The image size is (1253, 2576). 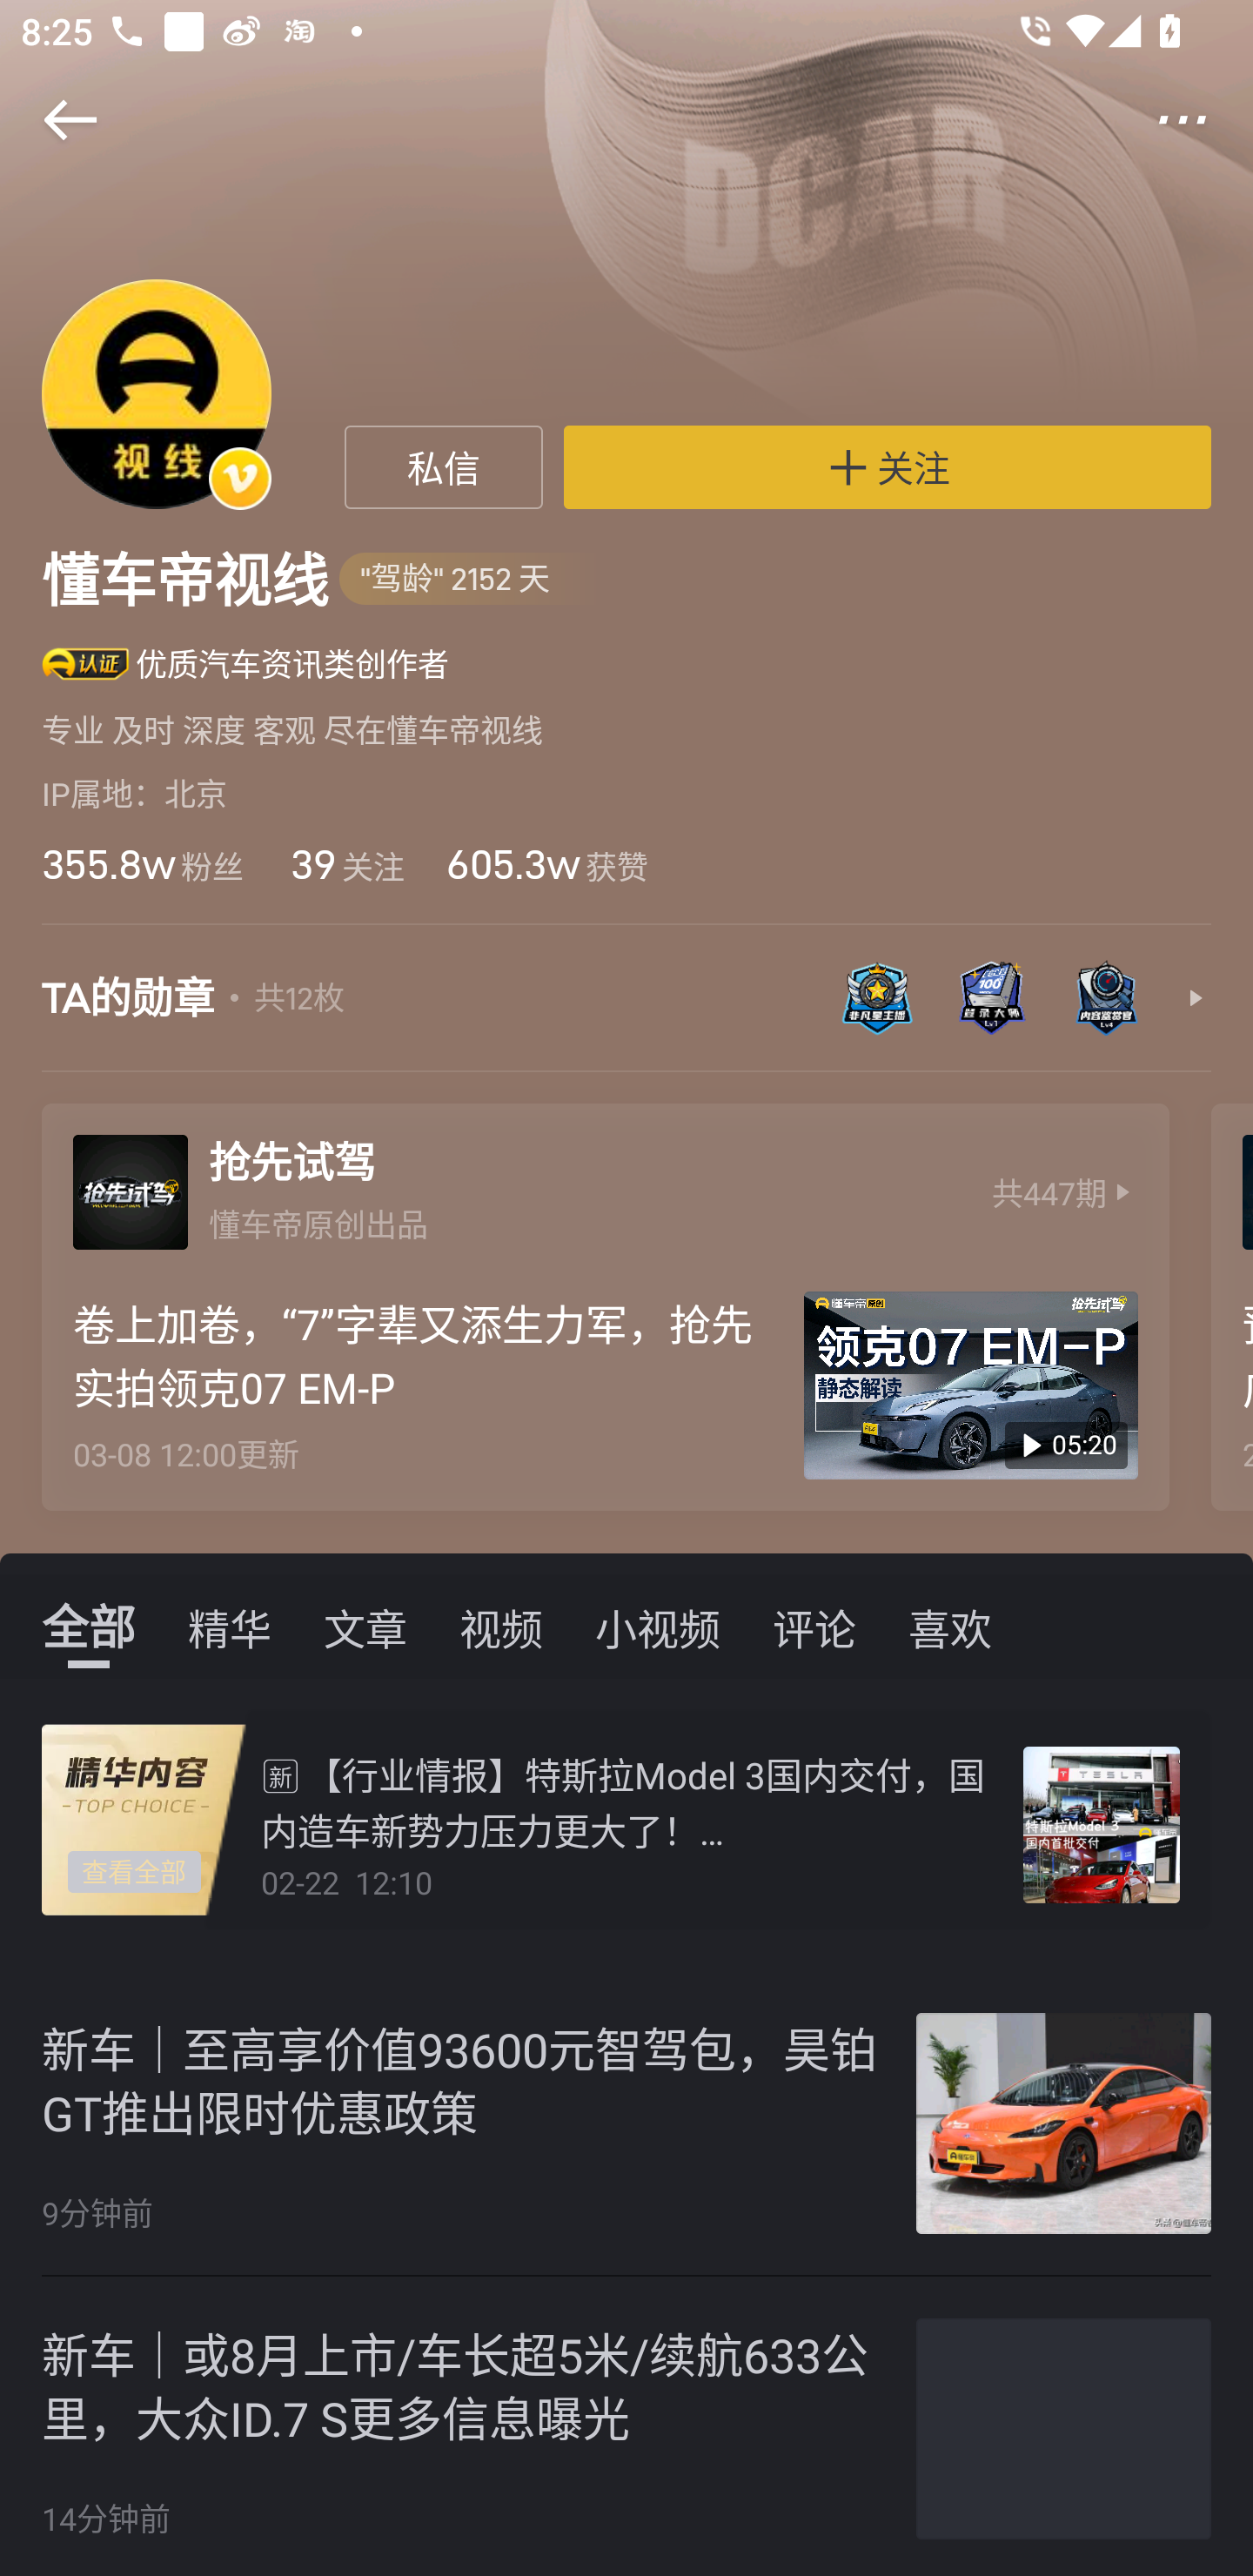 What do you see at coordinates (1203, 120) in the screenshot?
I see `` at bounding box center [1203, 120].